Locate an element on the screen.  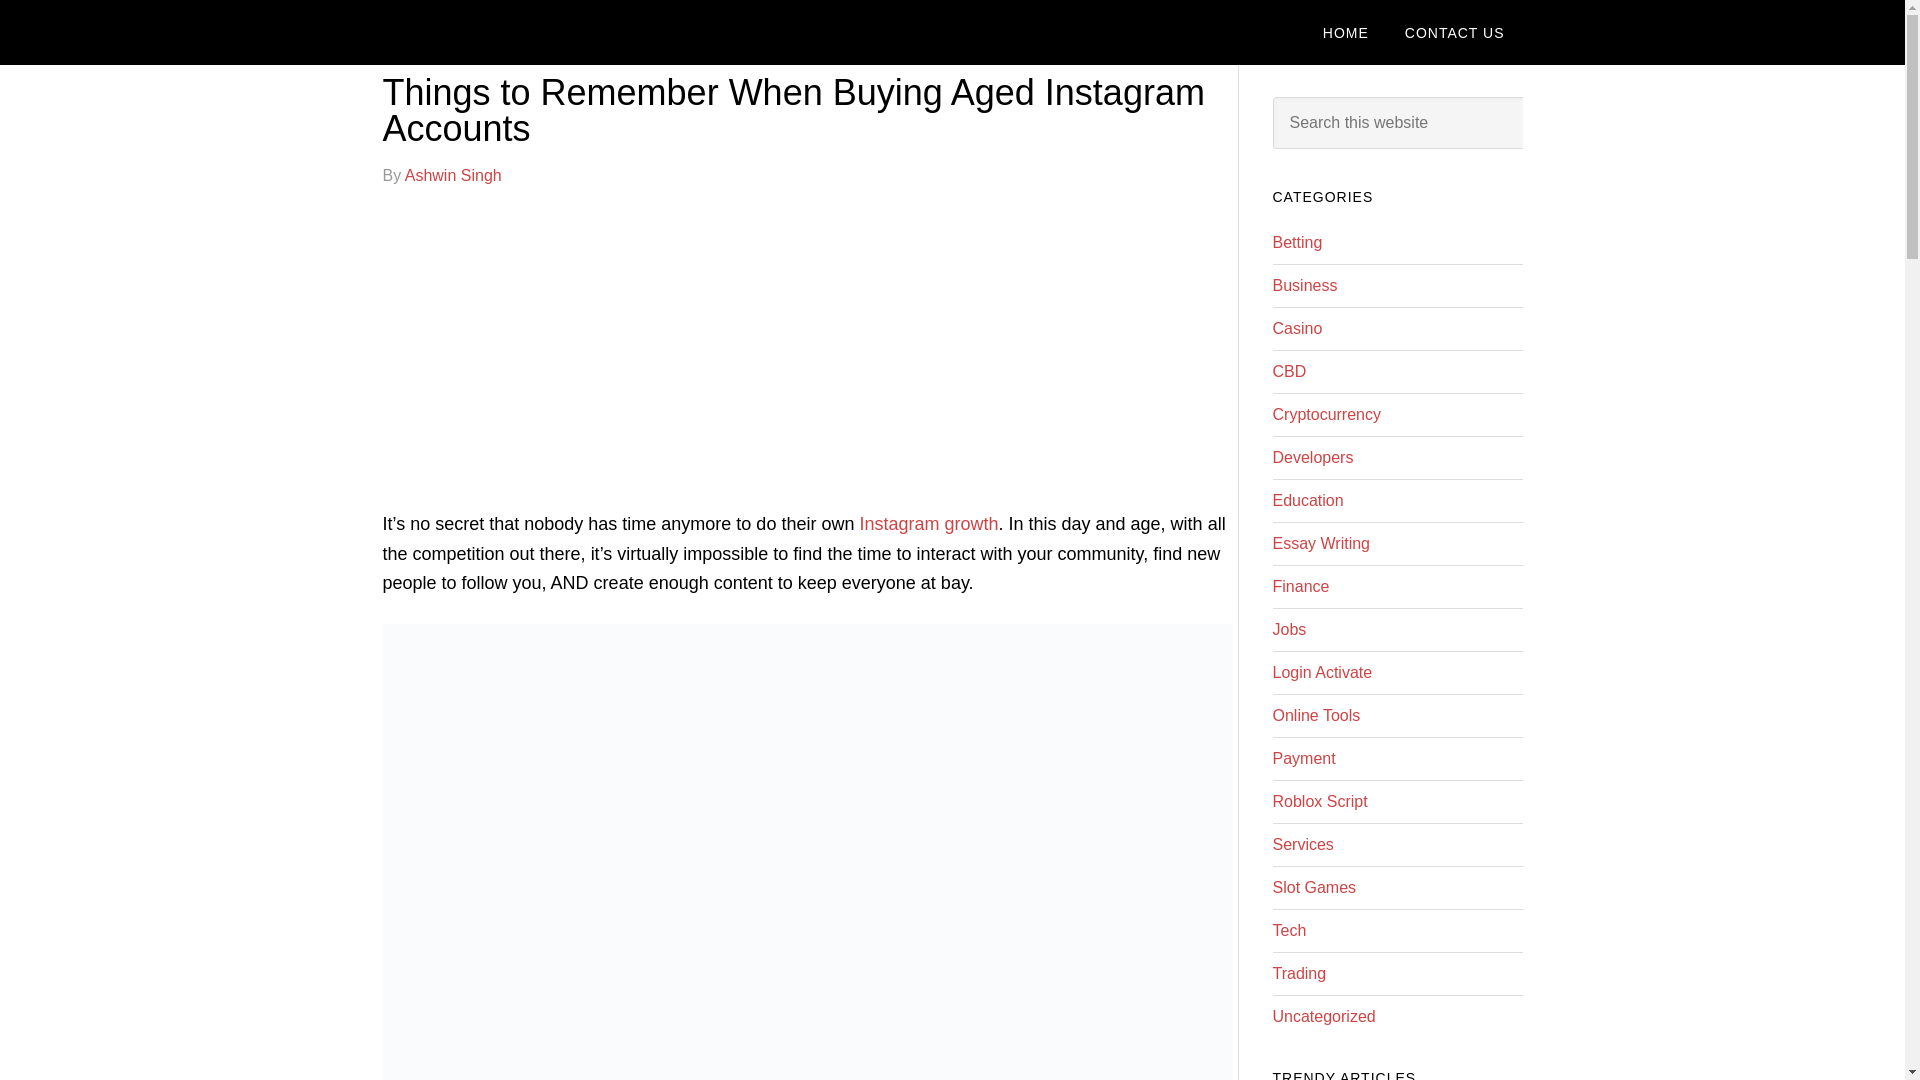
Casino is located at coordinates (1296, 328).